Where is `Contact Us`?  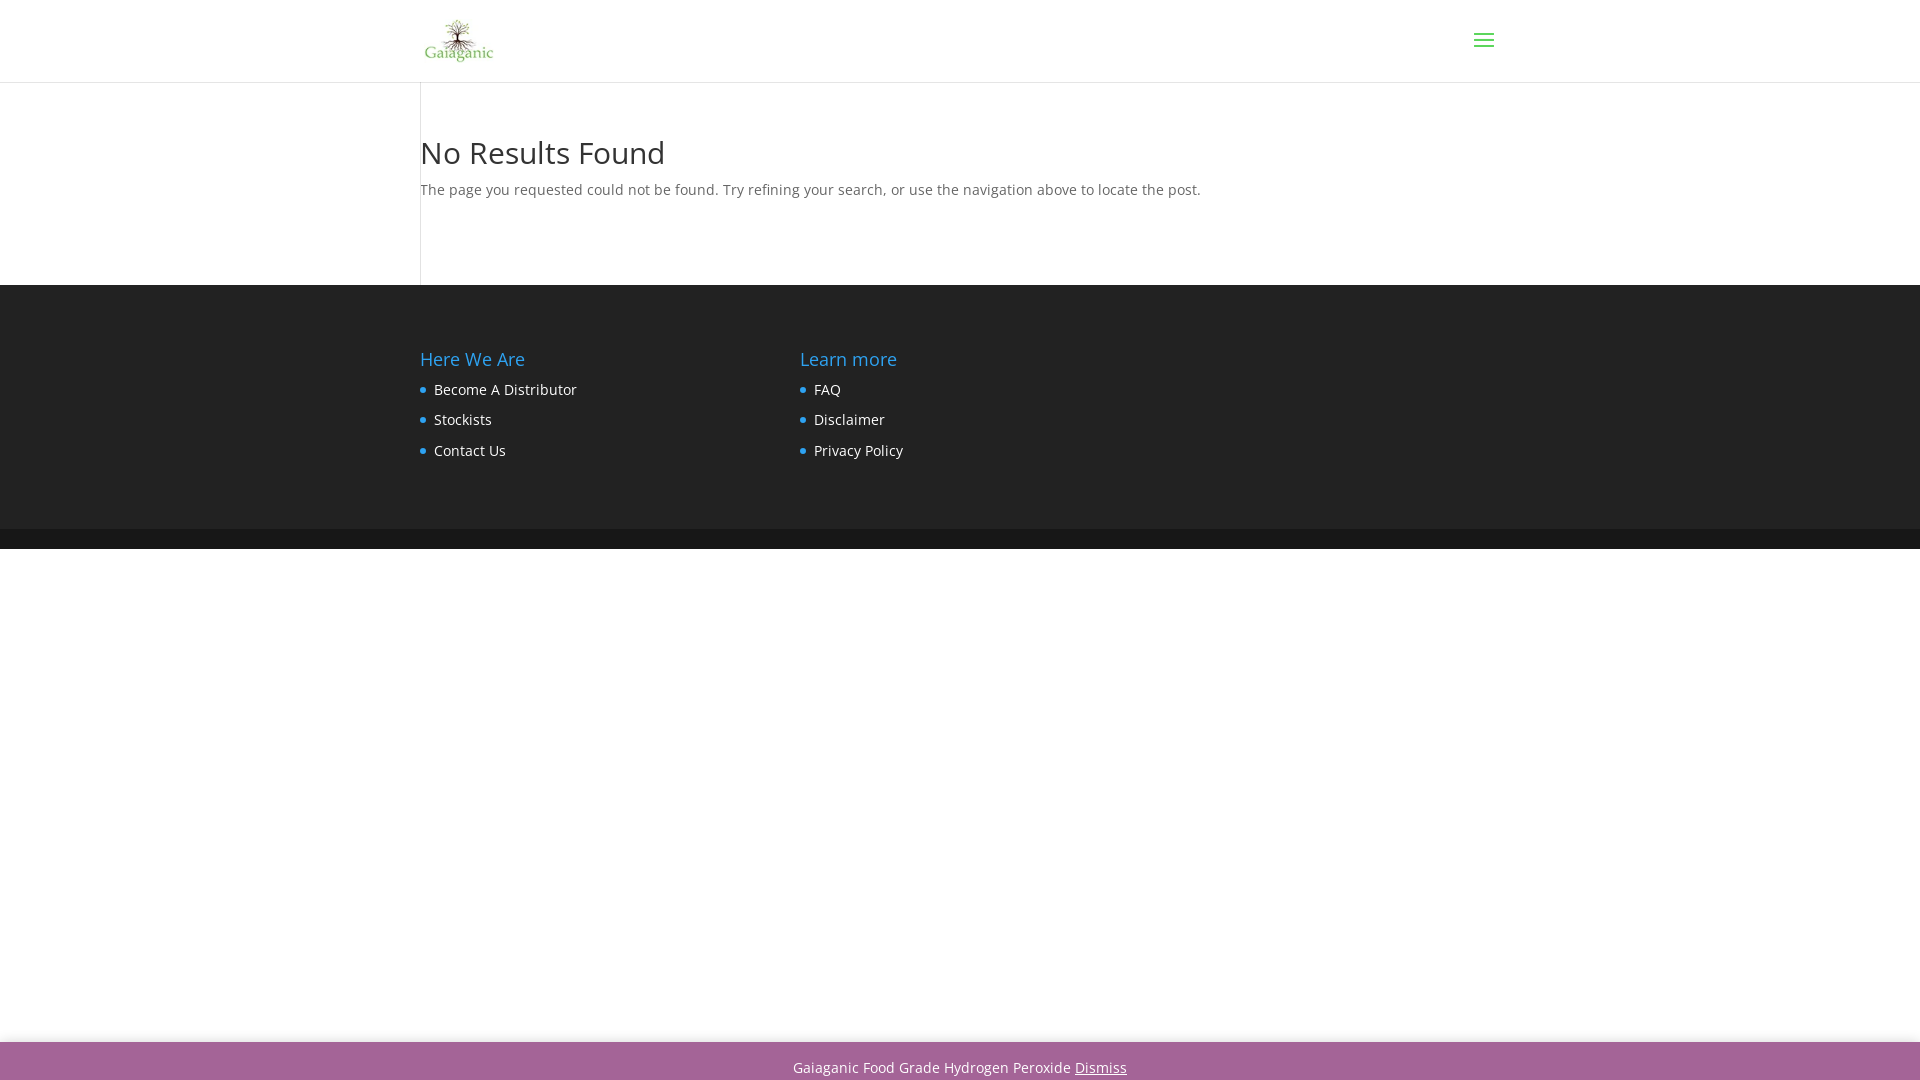
Contact Us is located at coordinates (470, 450).